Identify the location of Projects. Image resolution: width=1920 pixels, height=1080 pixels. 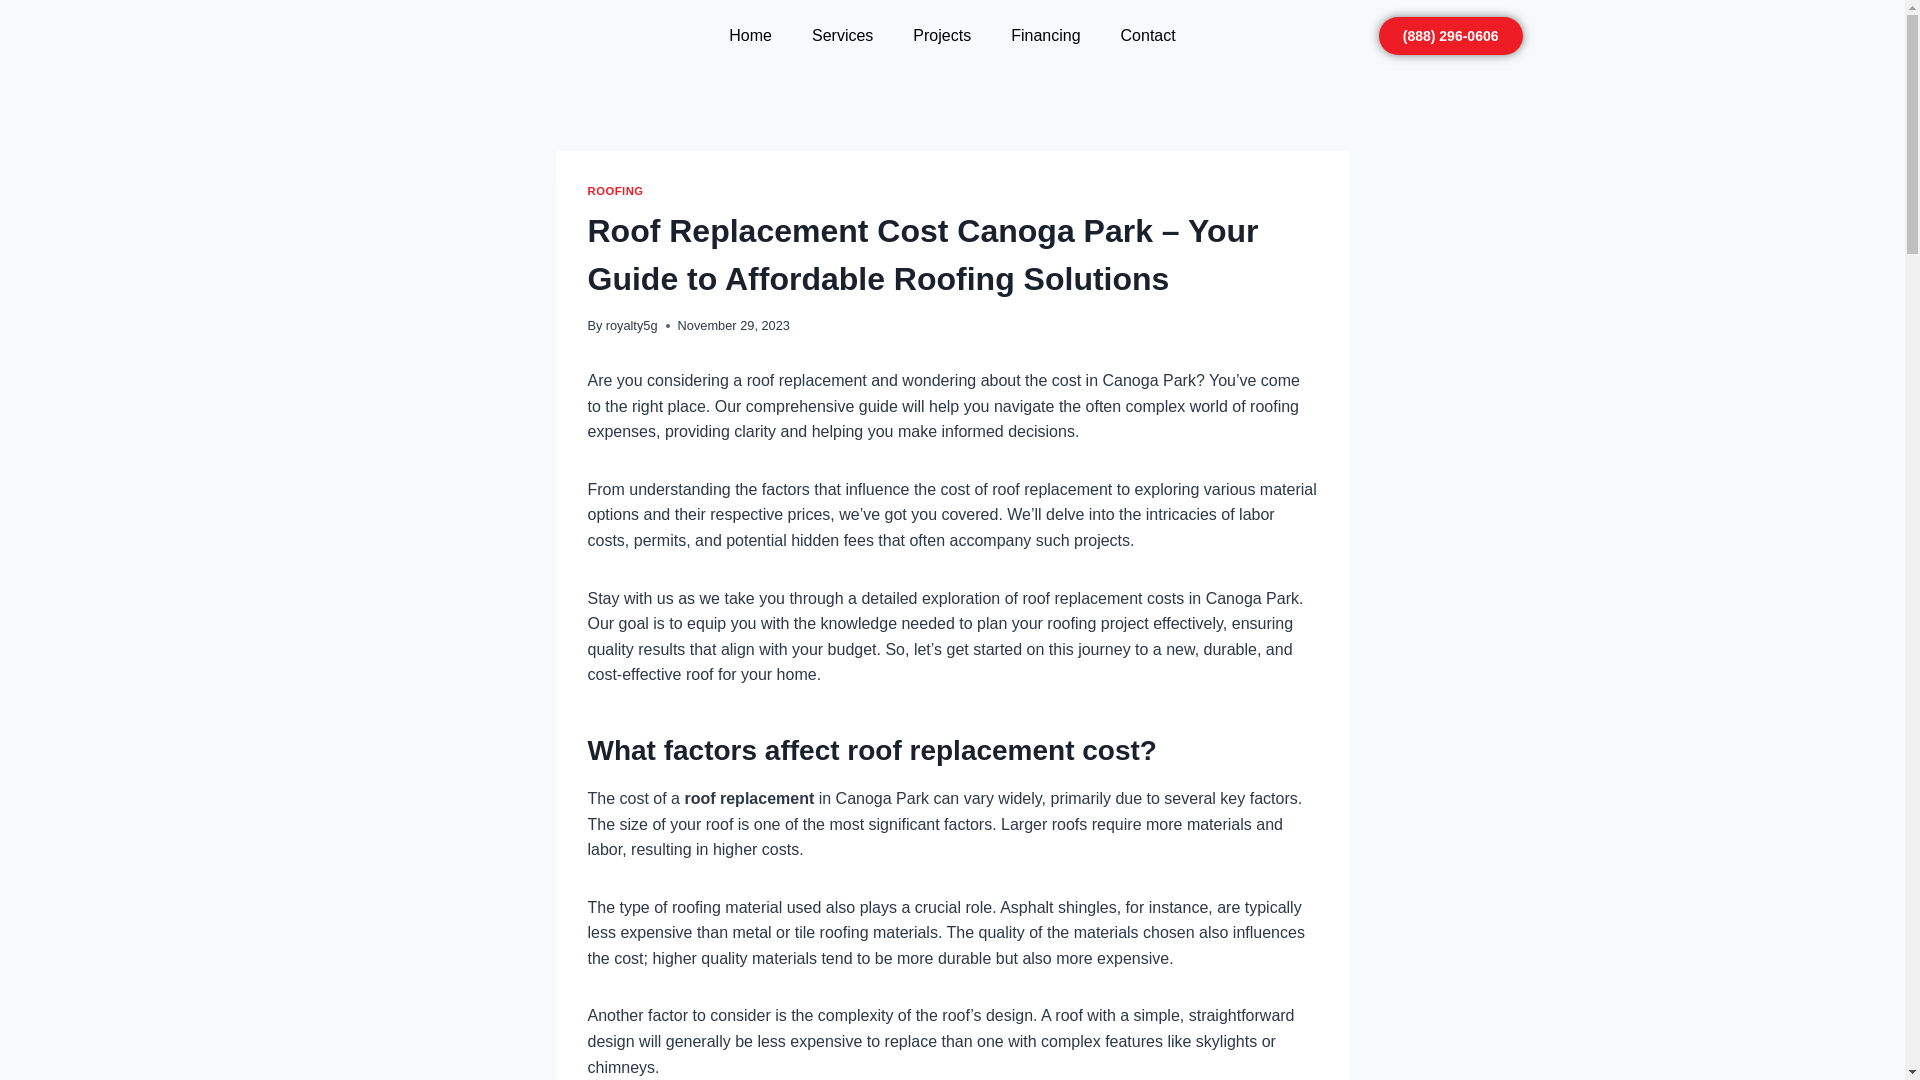
(941, 36).